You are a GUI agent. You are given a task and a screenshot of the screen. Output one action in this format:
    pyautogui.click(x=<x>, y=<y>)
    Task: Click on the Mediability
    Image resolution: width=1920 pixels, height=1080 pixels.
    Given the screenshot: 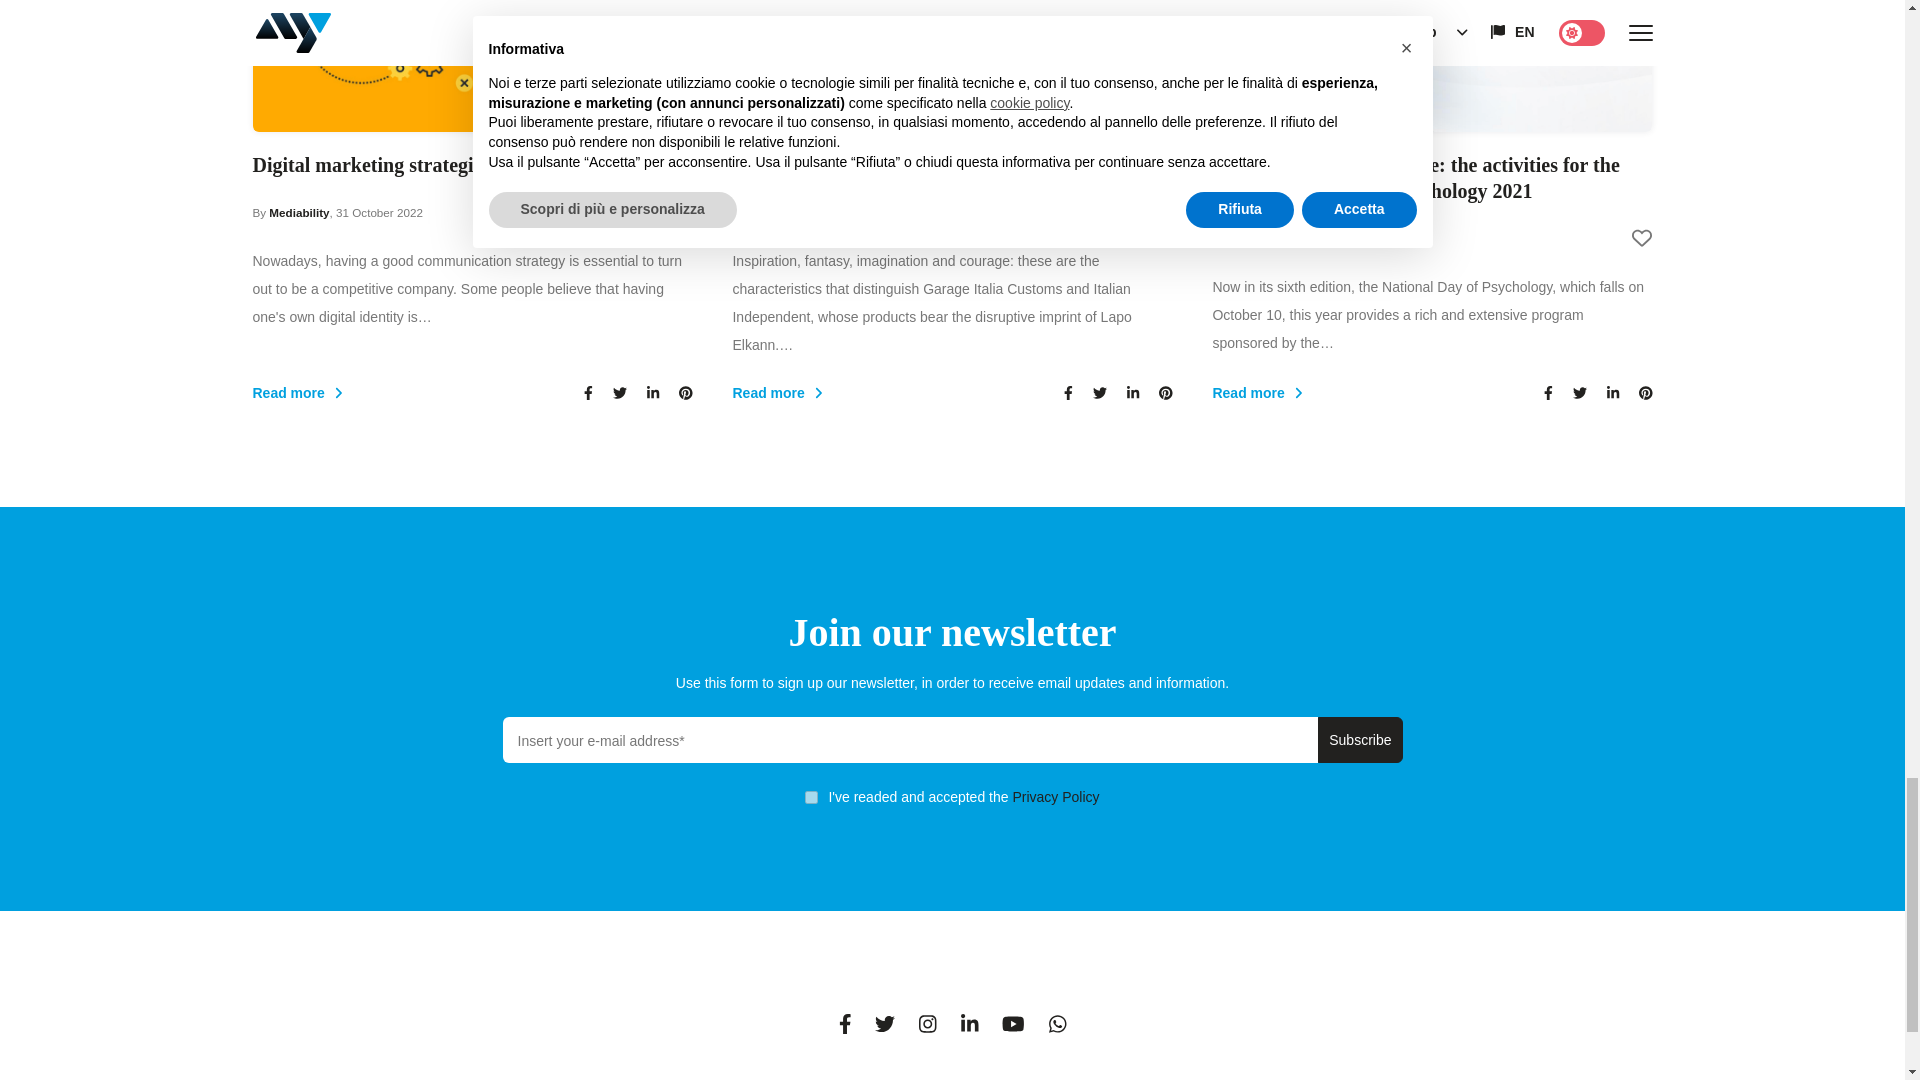 What is the action you would take?
    pyautogui.click(x=1258, y=238)
    